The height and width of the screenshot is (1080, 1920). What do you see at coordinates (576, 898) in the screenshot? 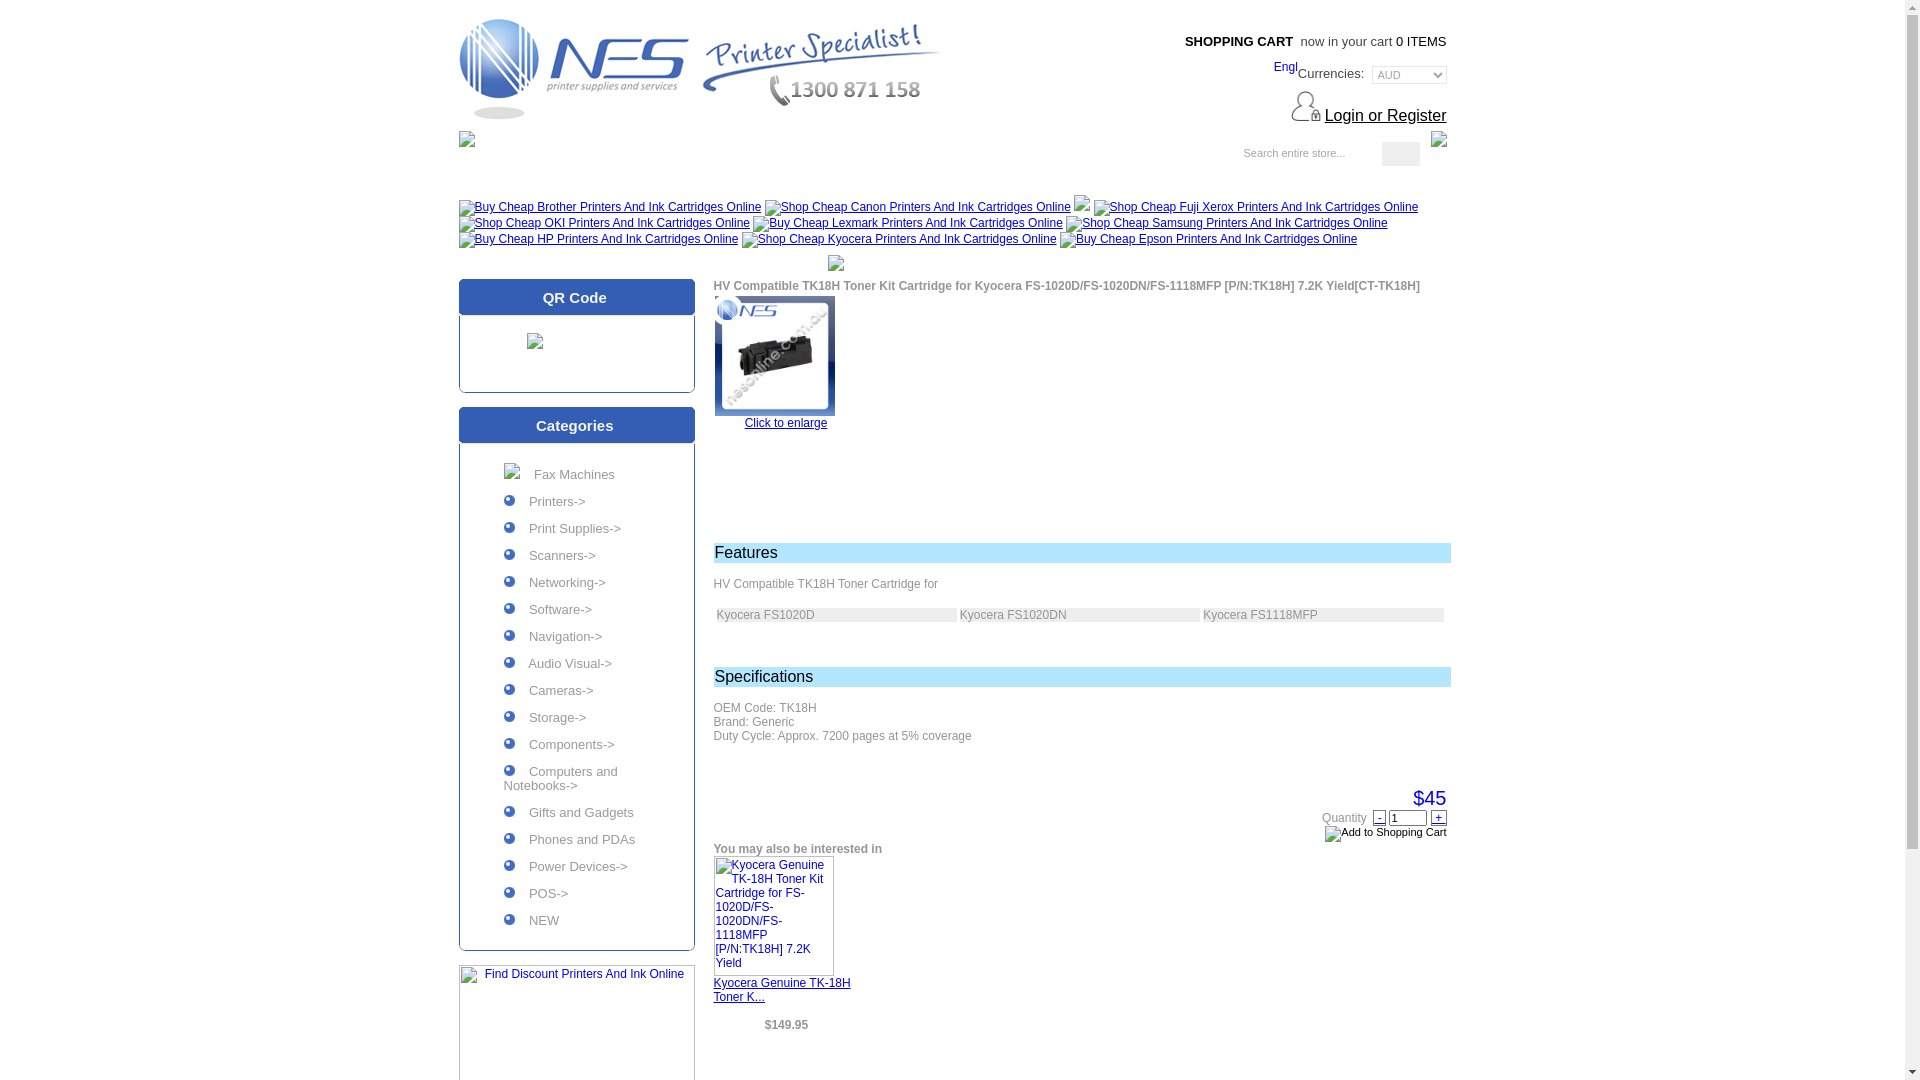
I see `    POS->` at bounding box center [576, 898].